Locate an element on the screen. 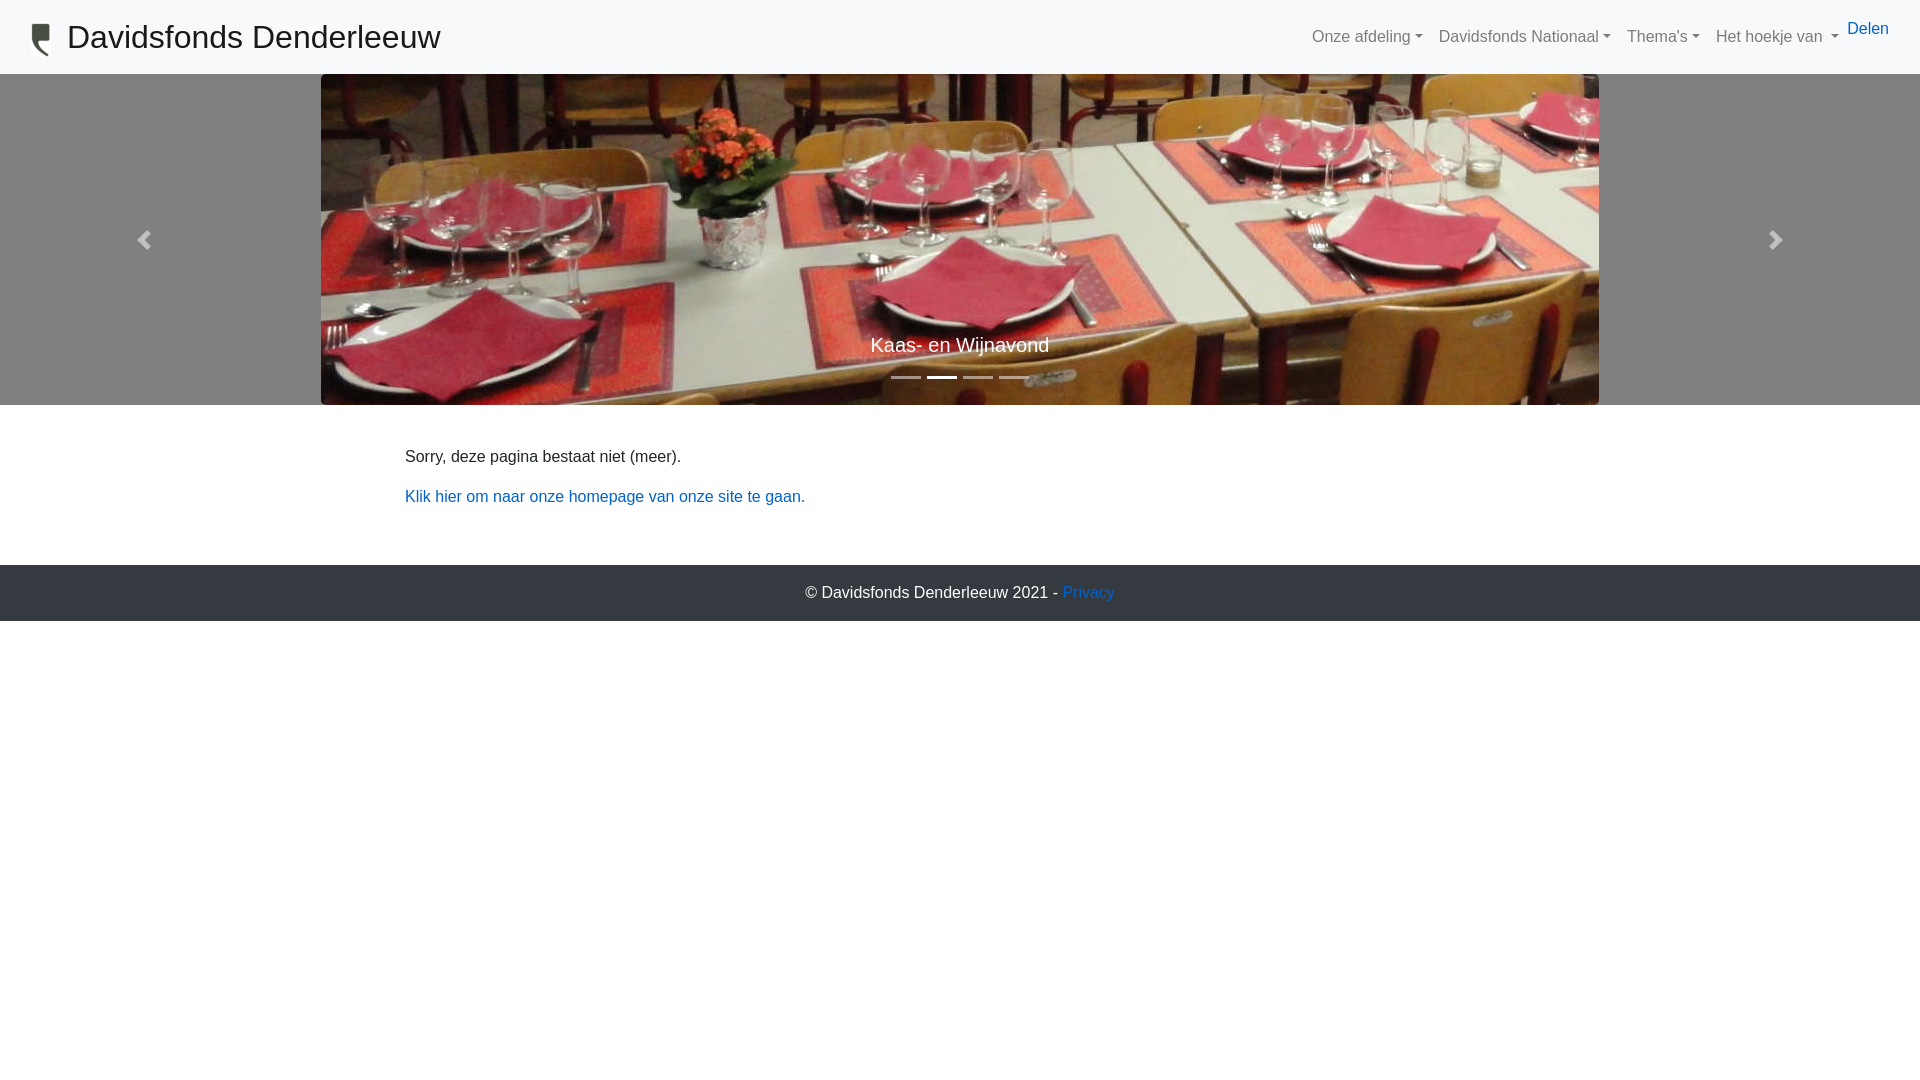 Image resolution: width=1920 pixels, height=1080 pixels. Privacy is located at coordinates (1088, 592).